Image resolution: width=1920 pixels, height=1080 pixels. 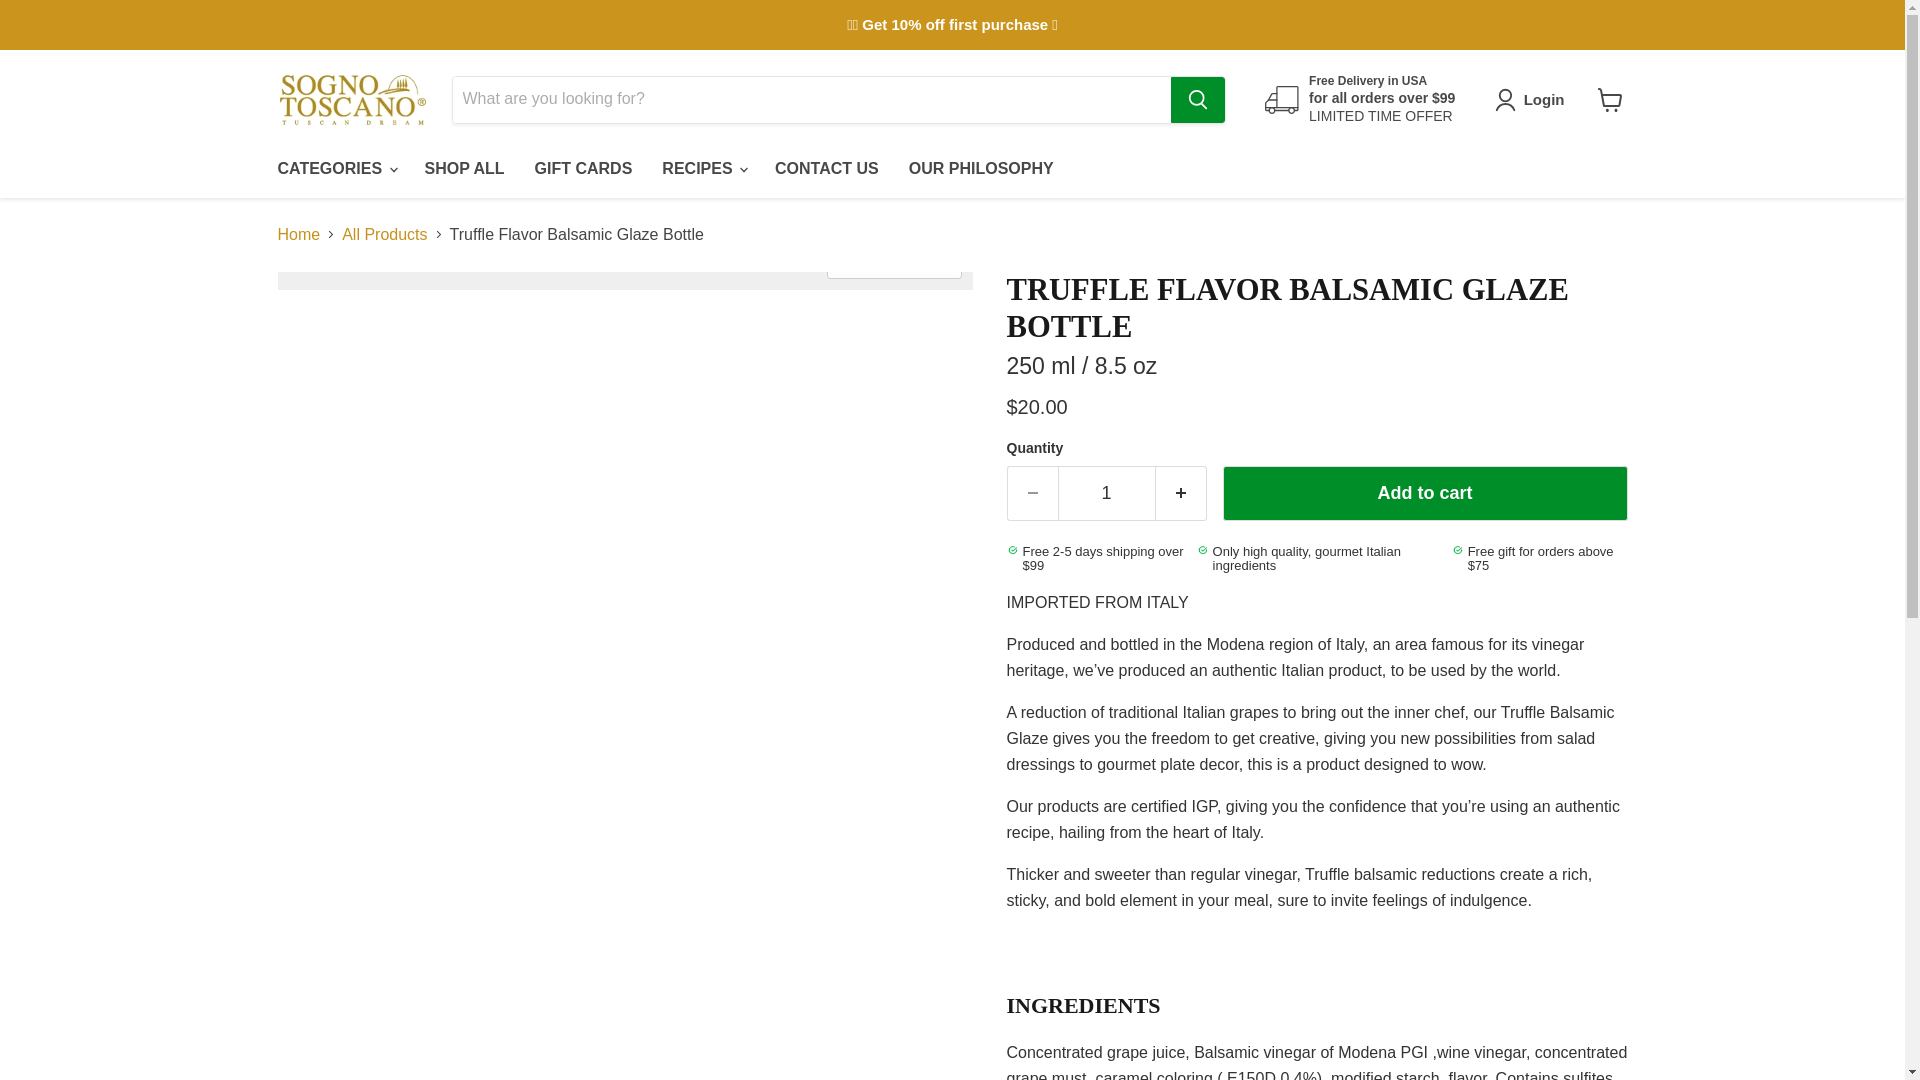 What do you see at coordinates (1534, 100) in the screenshot?
I see `Login` at bounding box center [1534, 100].